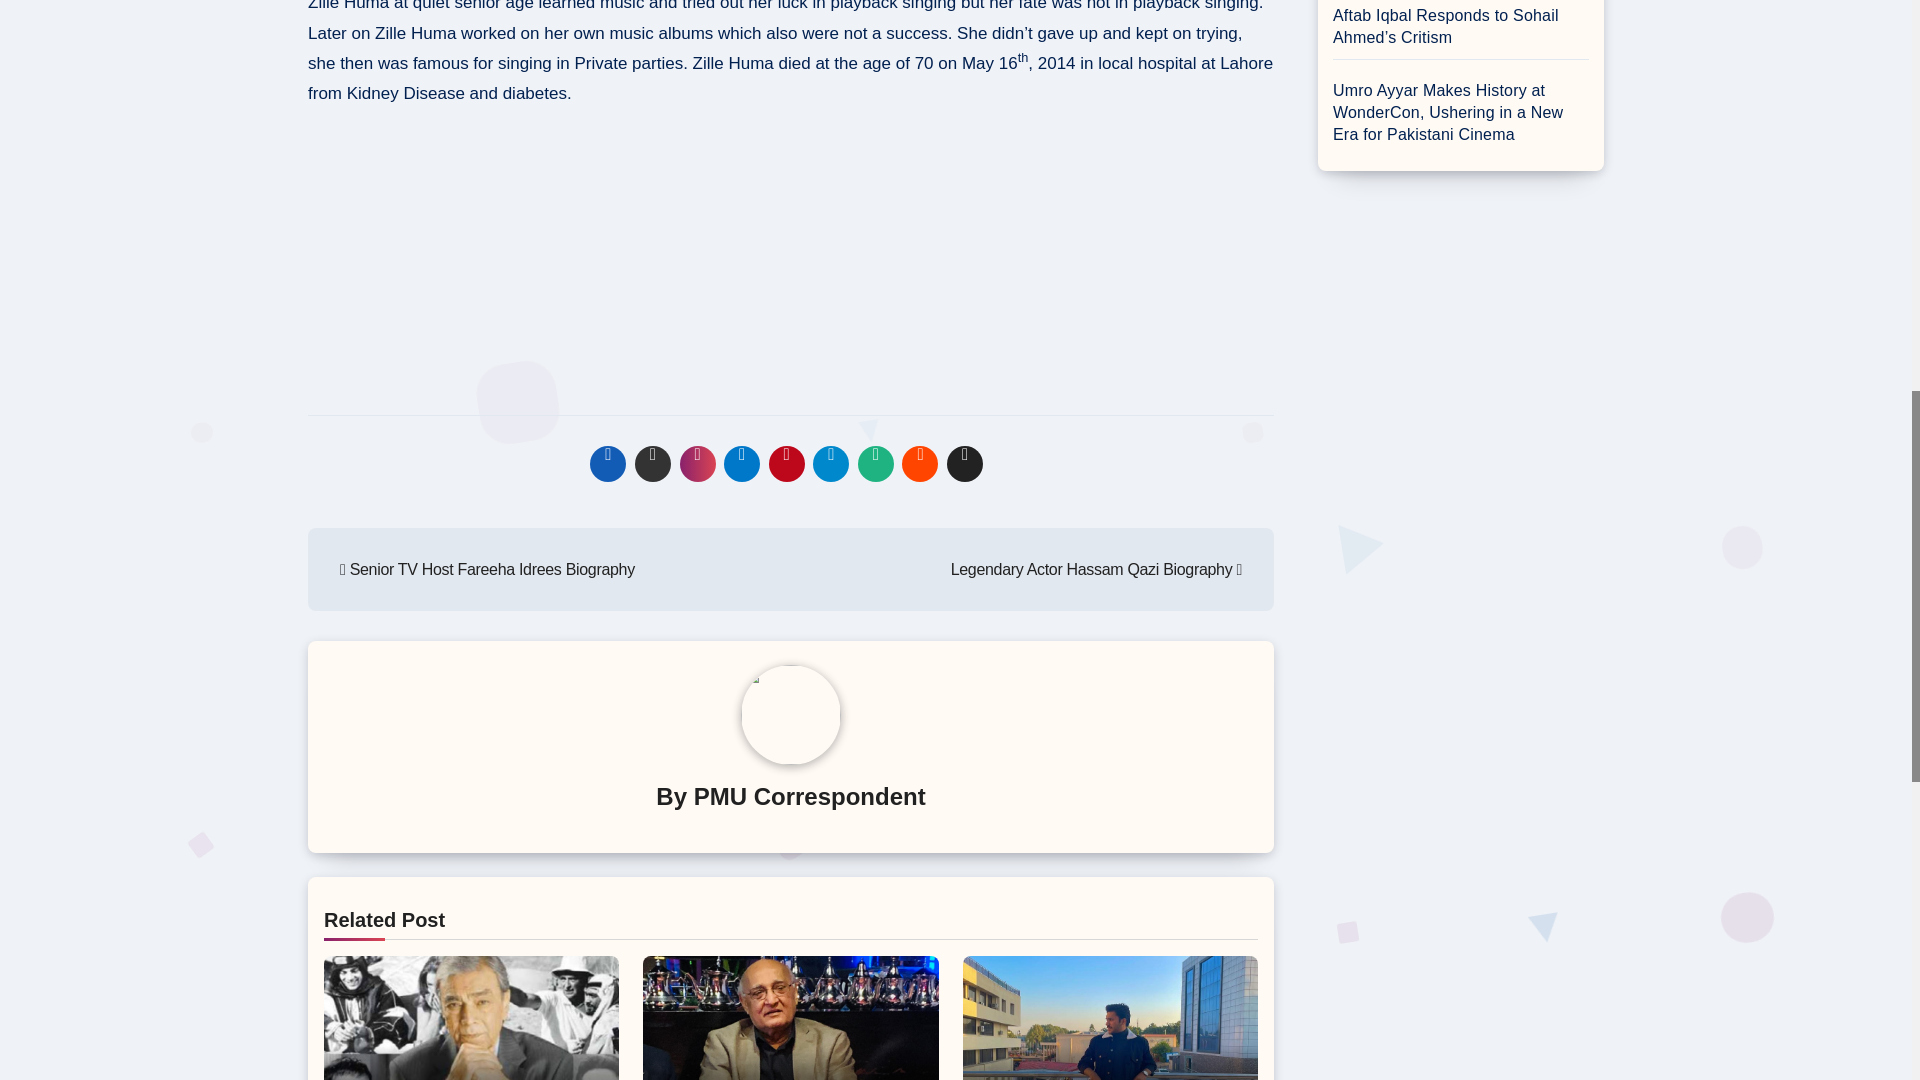 The height and width of the screenshot is (1080, 1920). What do you see at coordinates (809, 796) in the screenshot?
I see `PMU Correspondent` at bounding box center [809, 796].